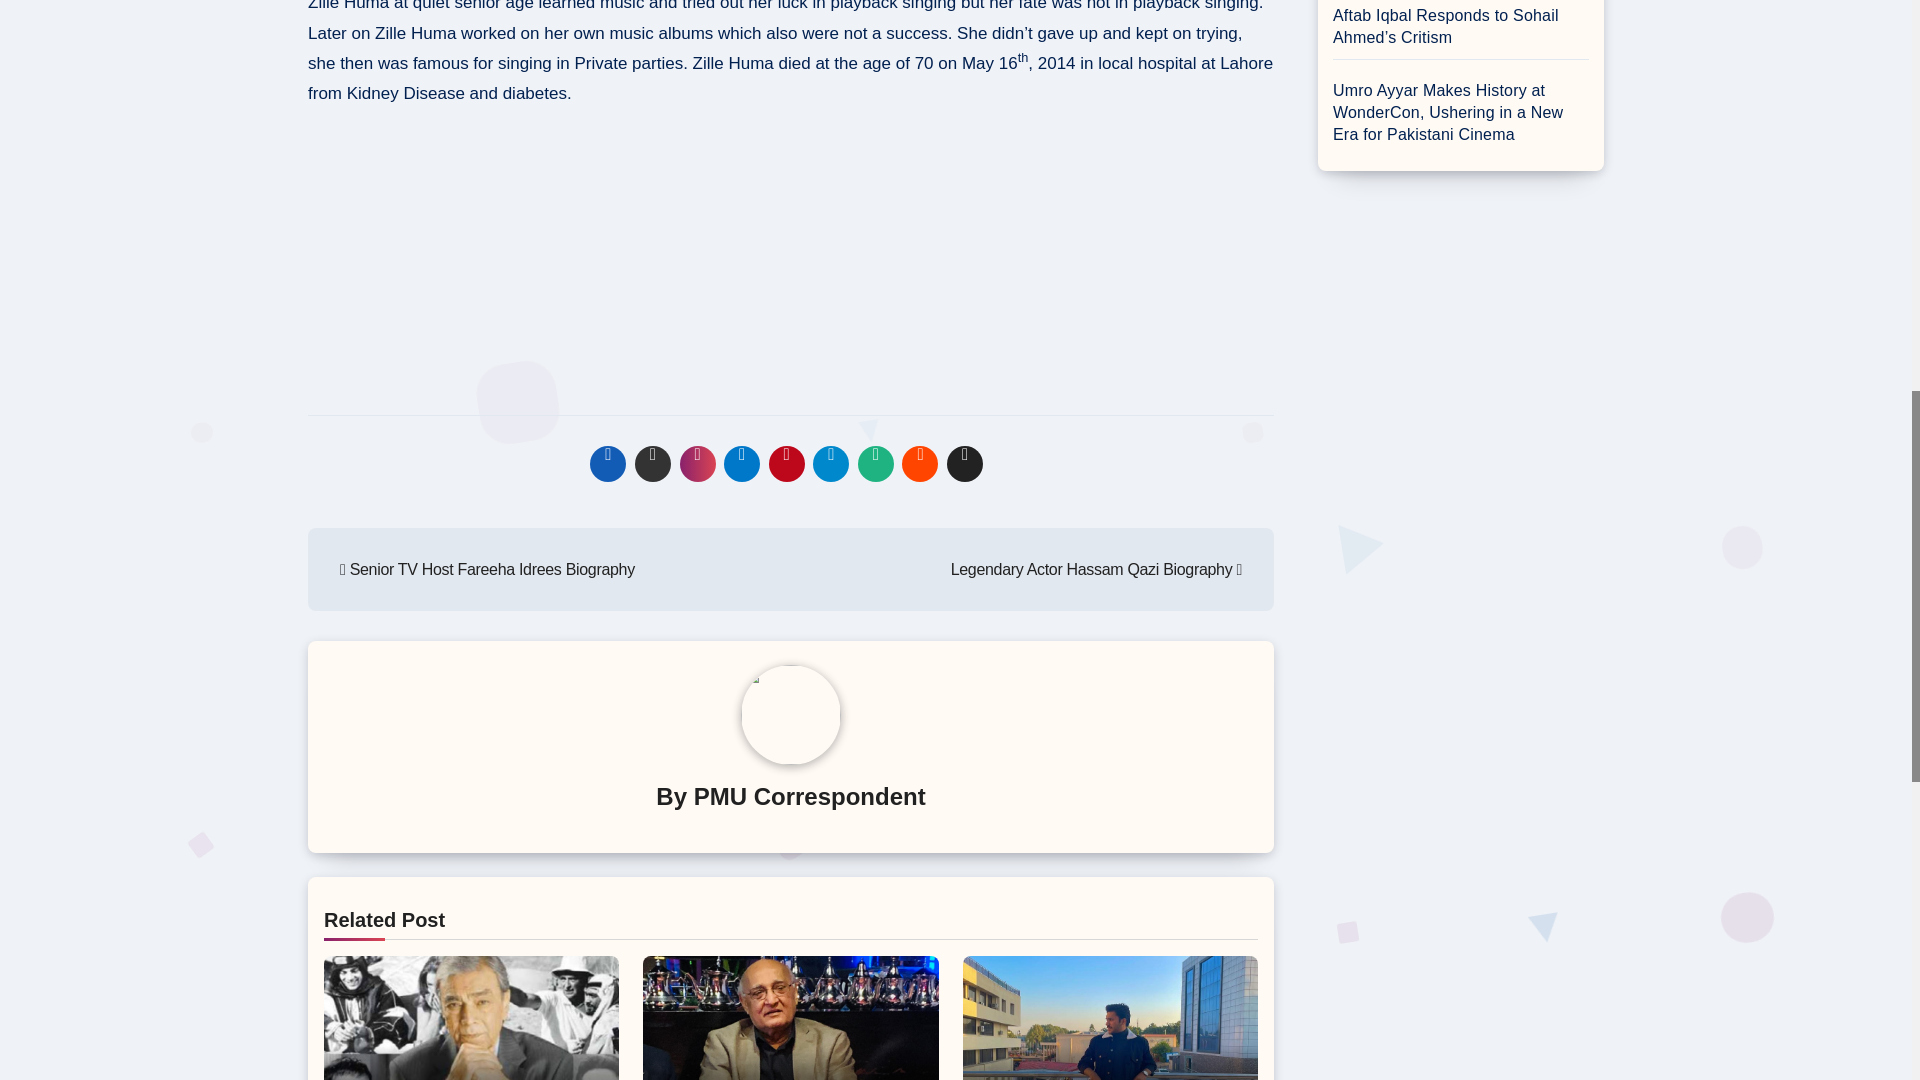 The height and width of the screenshot is (1080, 1920). What do you see at coordinates (809, 796) in the screenshot?
I see `PMU Correspondent` at bounding box center [809, 796].